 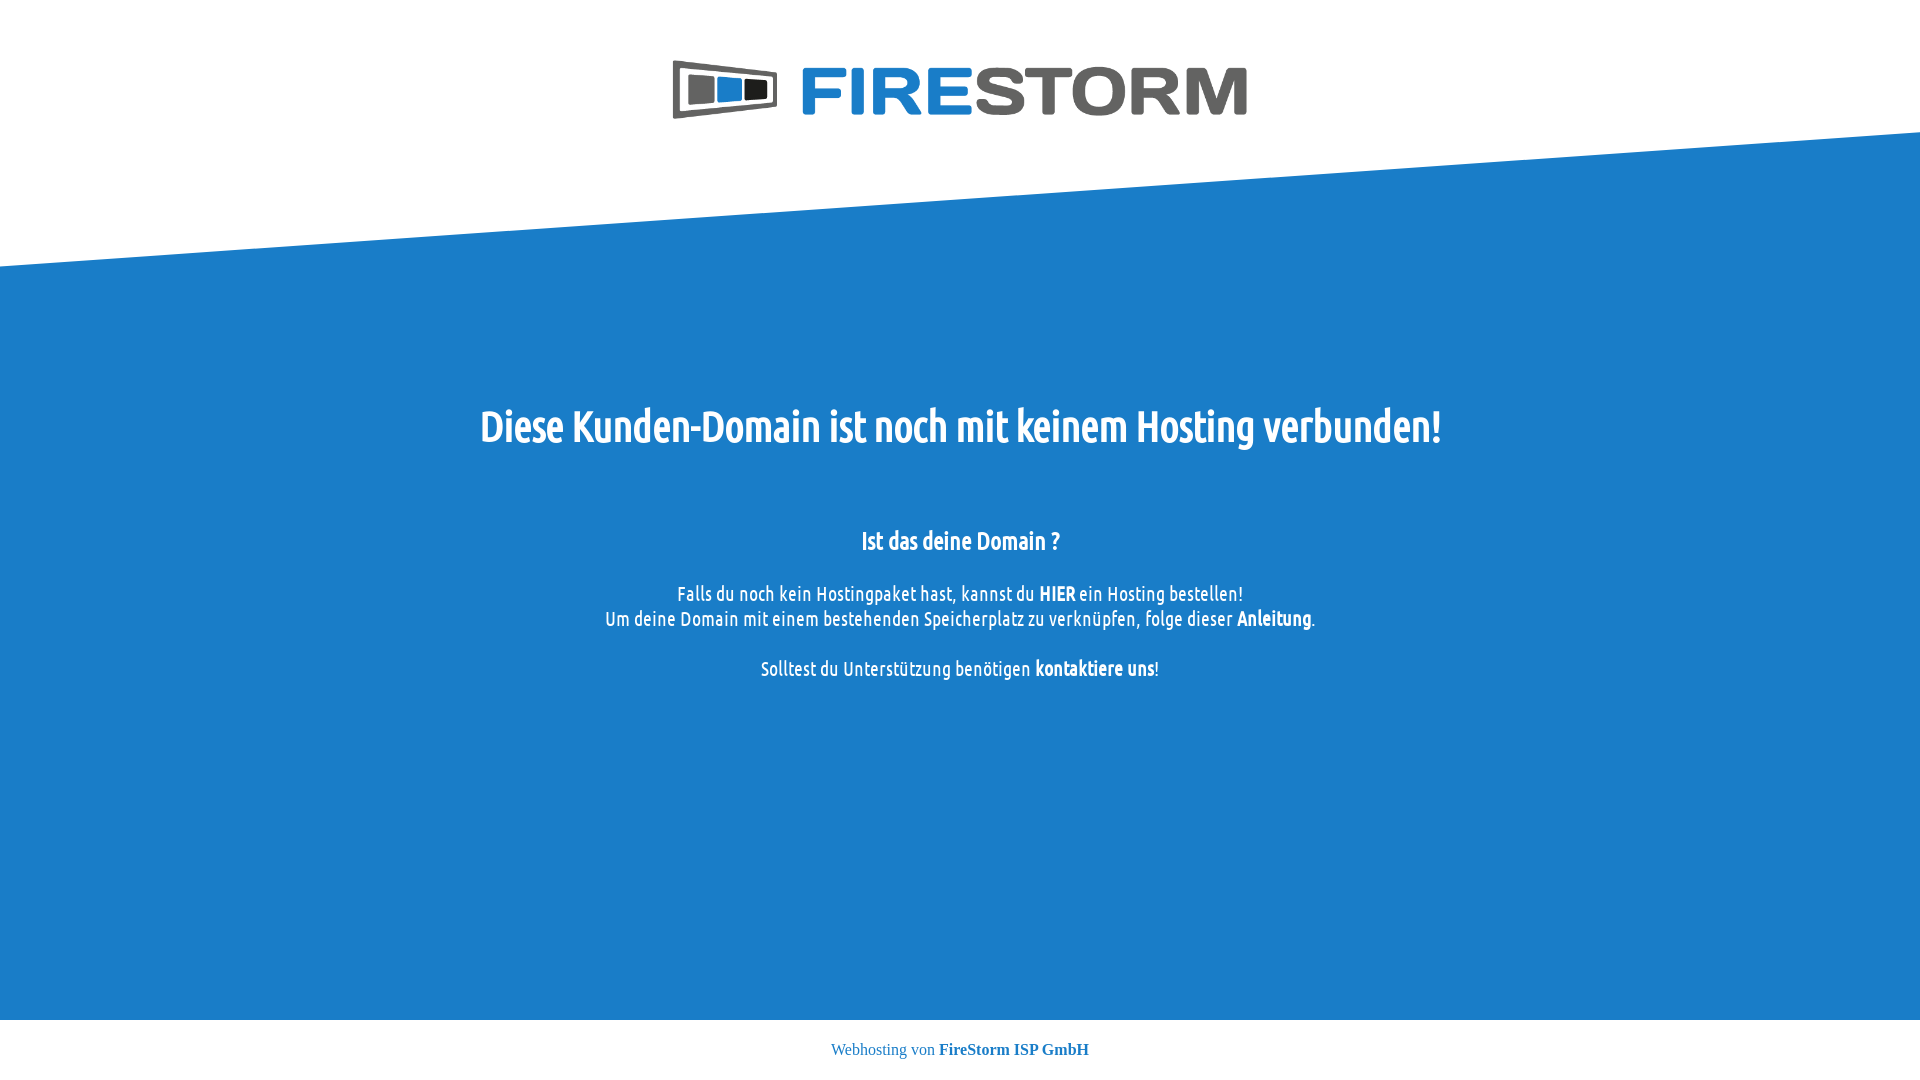 I want to click on HIER, so click(x=1057, y=593).